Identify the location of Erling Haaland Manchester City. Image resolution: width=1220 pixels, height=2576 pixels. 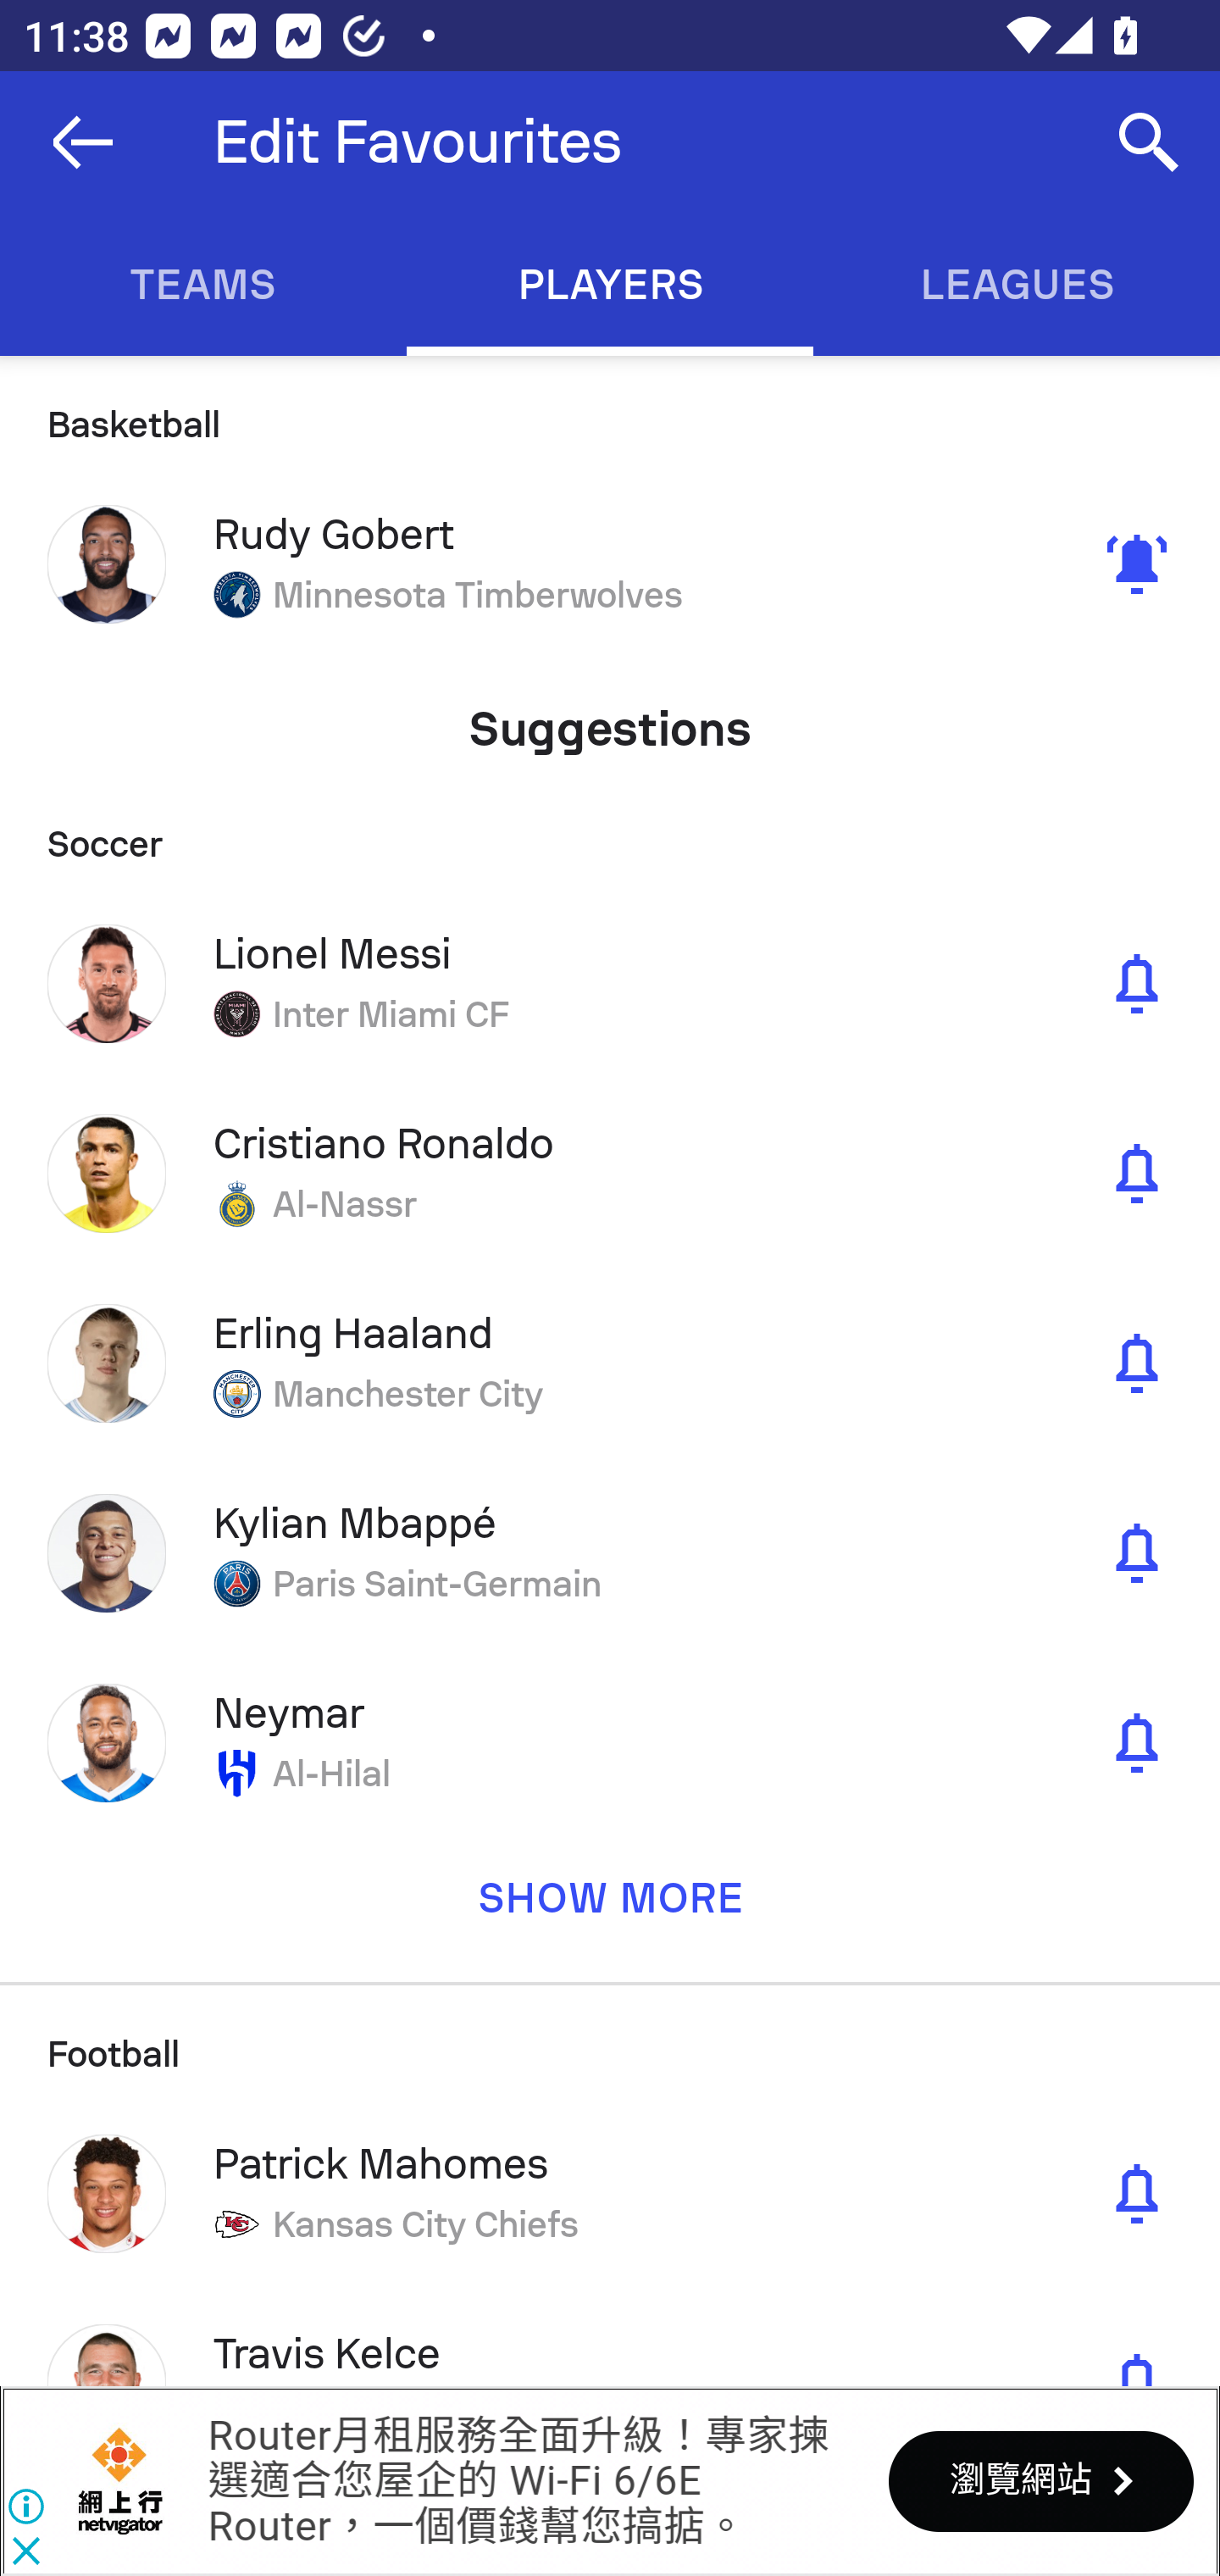
(610, 1363).